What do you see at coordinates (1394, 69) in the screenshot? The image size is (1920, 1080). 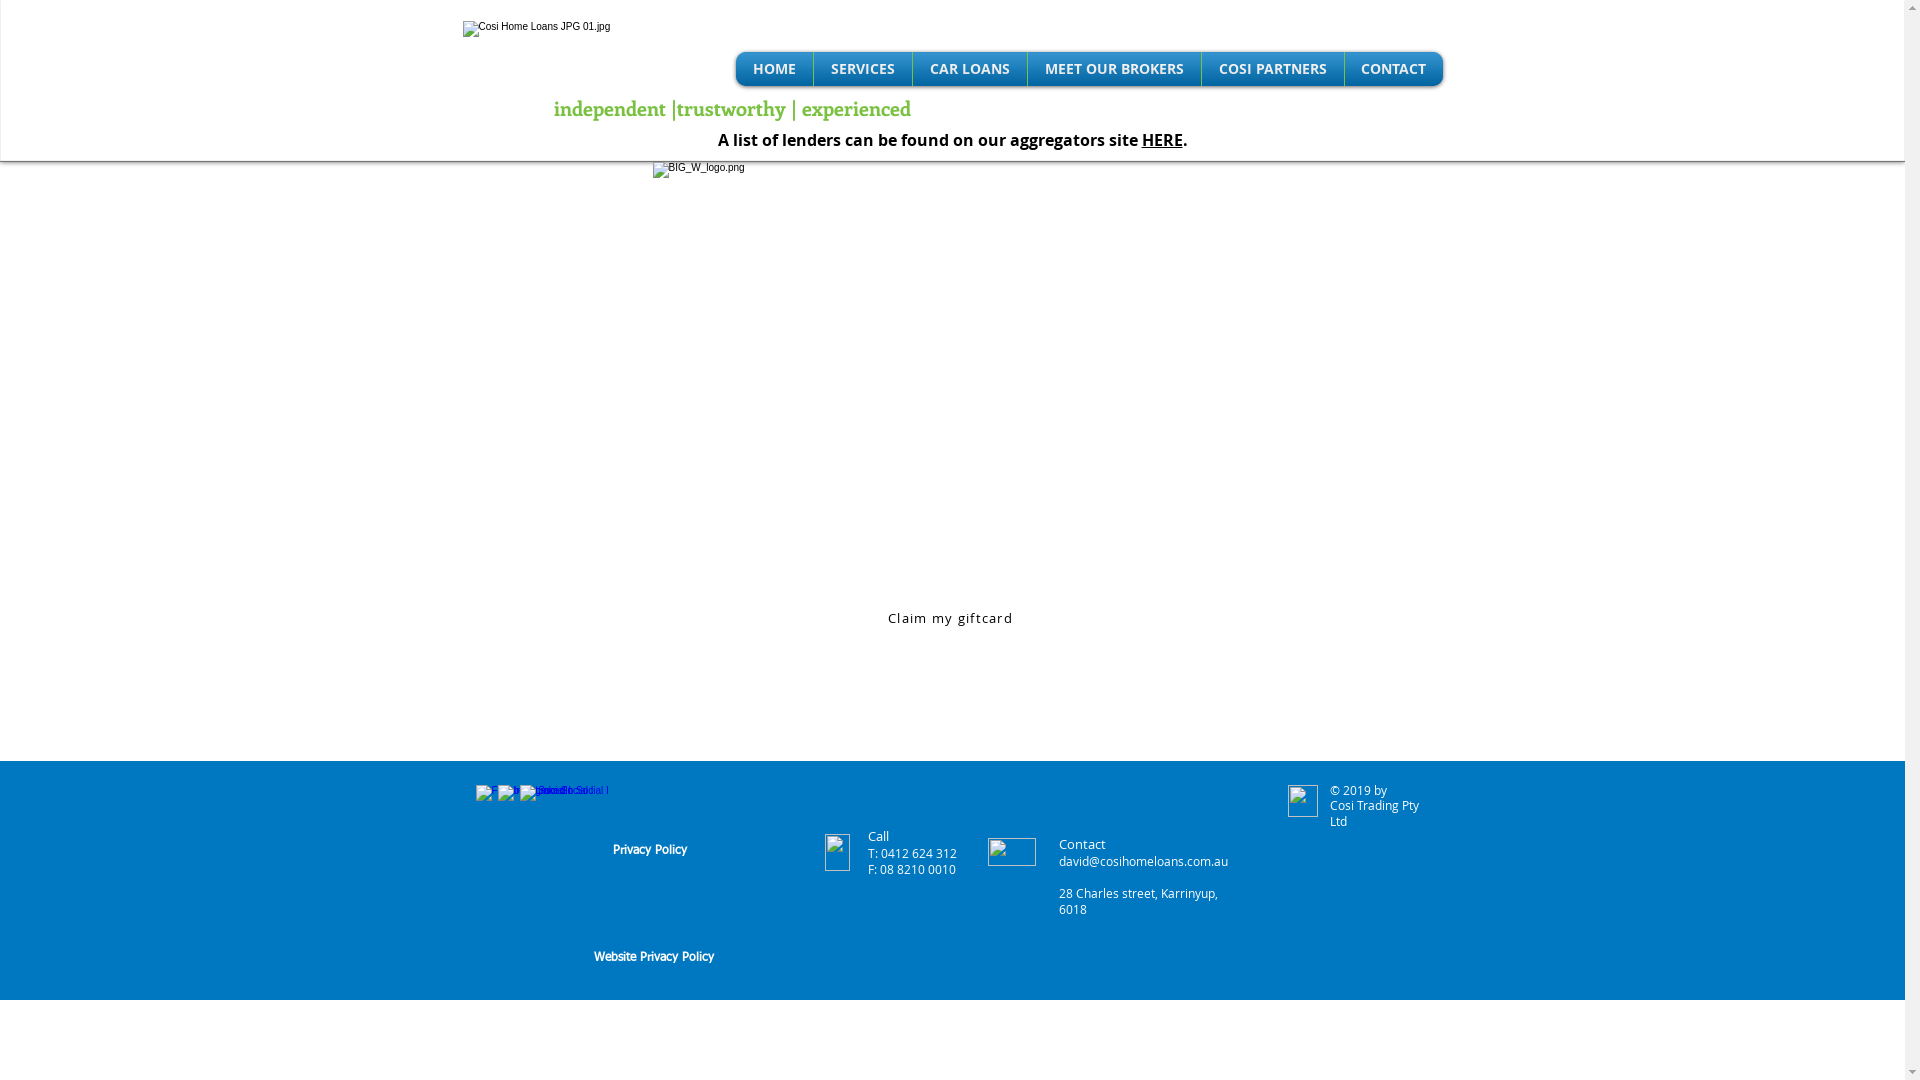 I see `CONTACT` at bounding box center [1394, 69].